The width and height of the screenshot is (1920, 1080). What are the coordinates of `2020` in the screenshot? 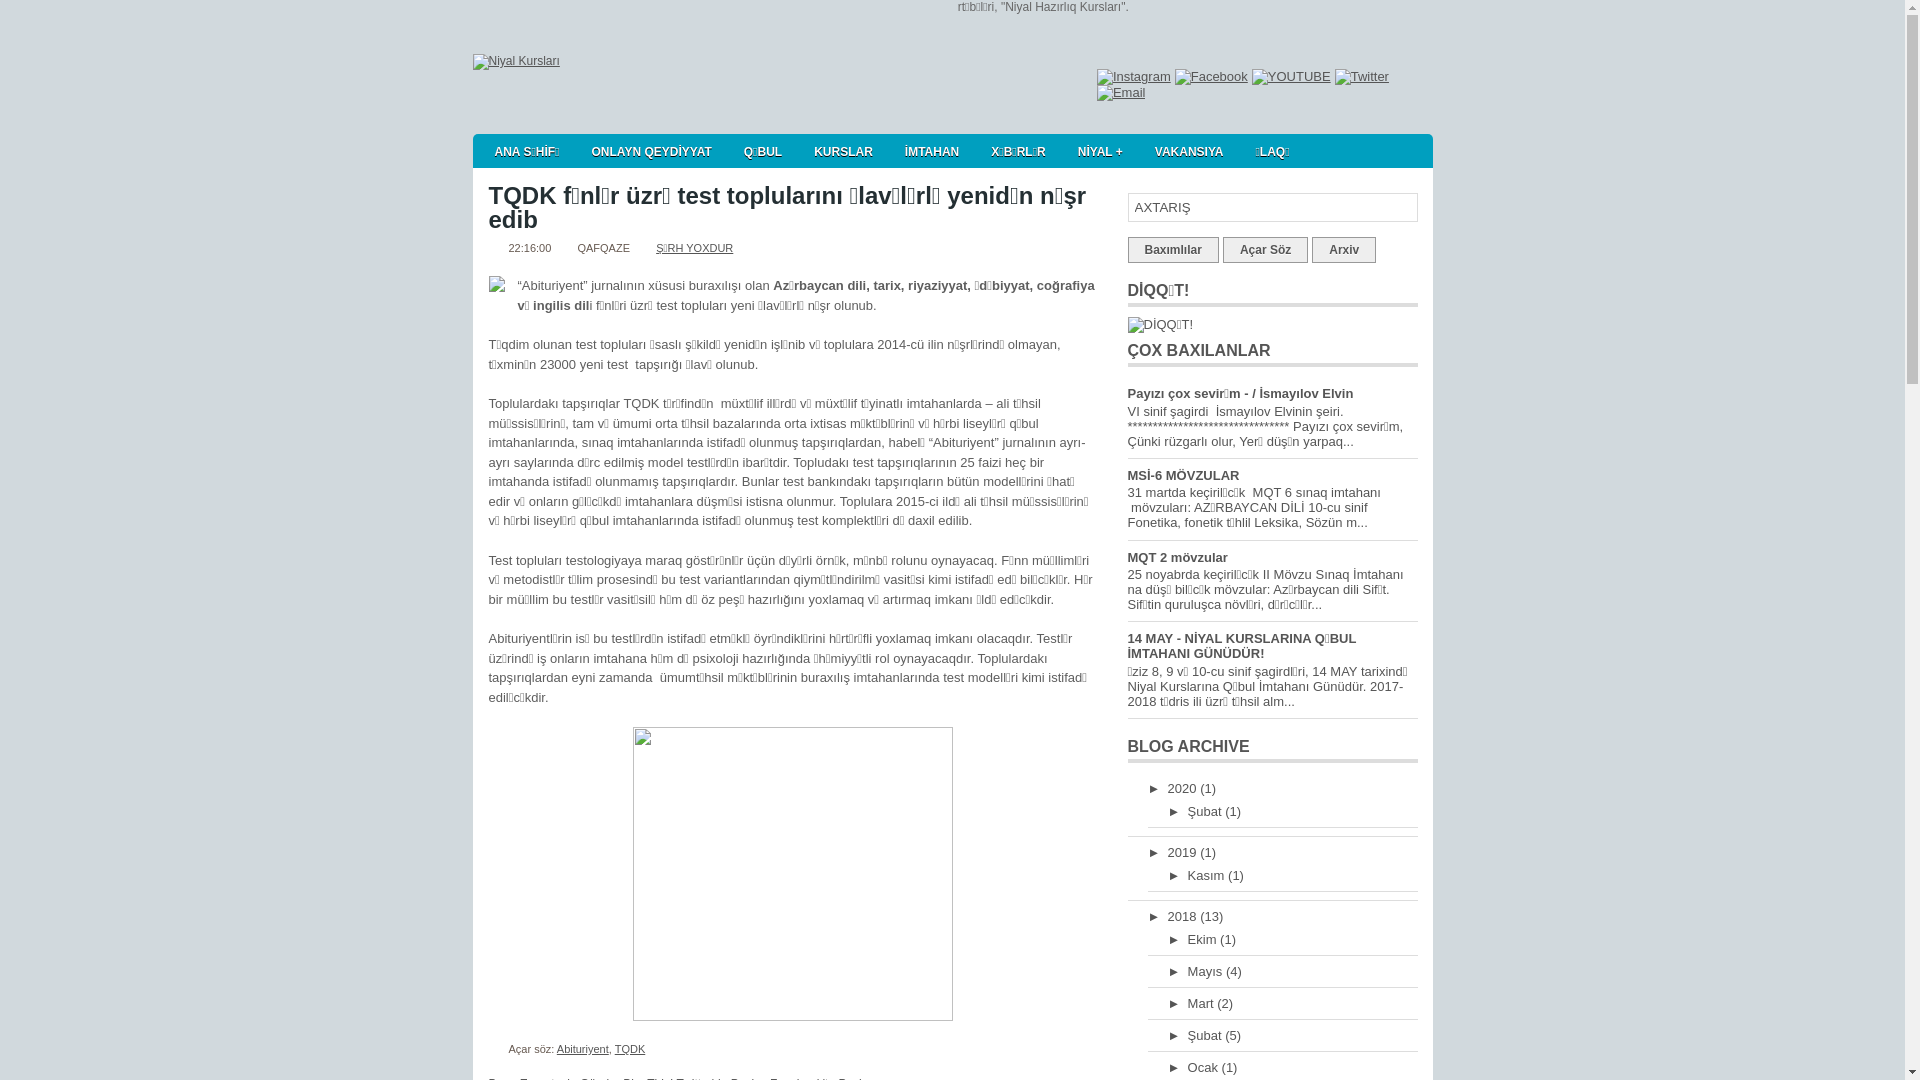 It's located at (1184, 788).